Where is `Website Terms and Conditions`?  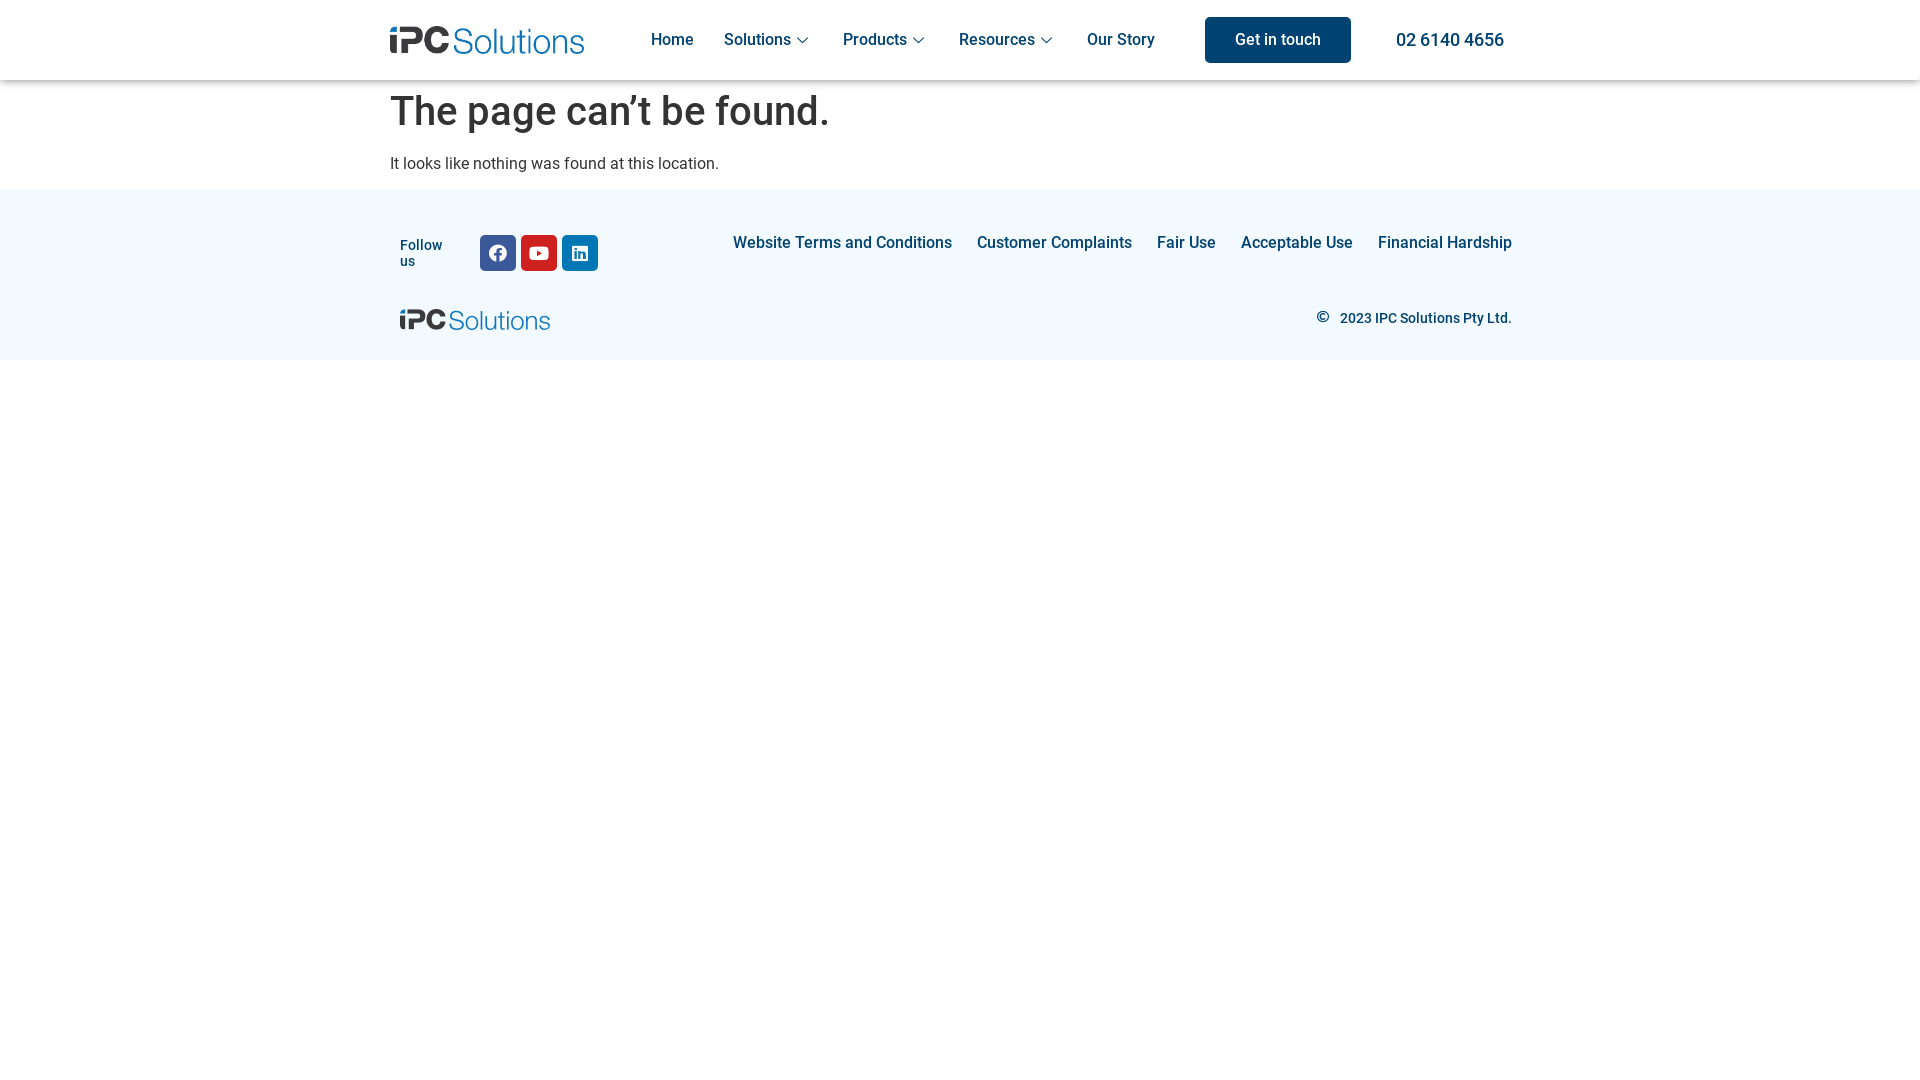 Website Terms and Conditions is located at coordinates (842, 243).